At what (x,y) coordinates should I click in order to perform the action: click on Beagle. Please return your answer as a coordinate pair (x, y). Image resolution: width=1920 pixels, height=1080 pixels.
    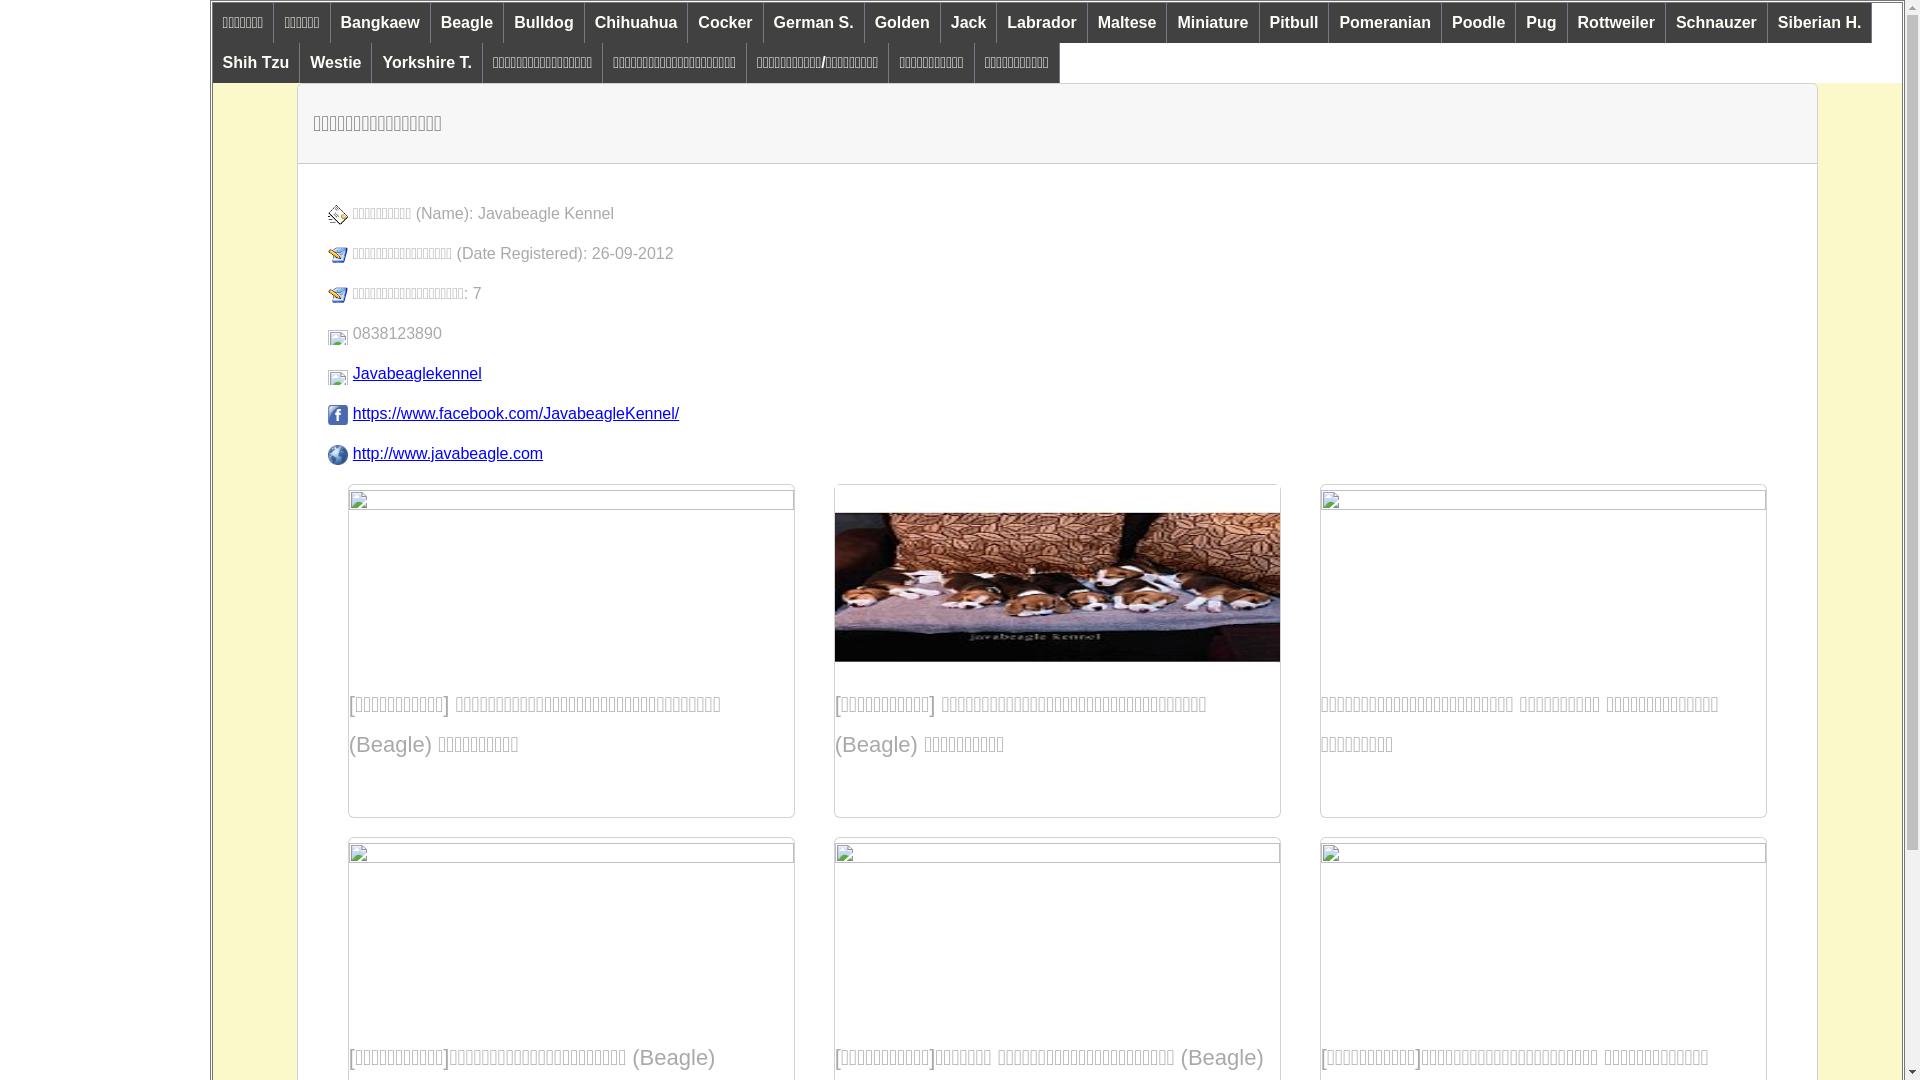
    Looking at the image, I should click on (468, 23).